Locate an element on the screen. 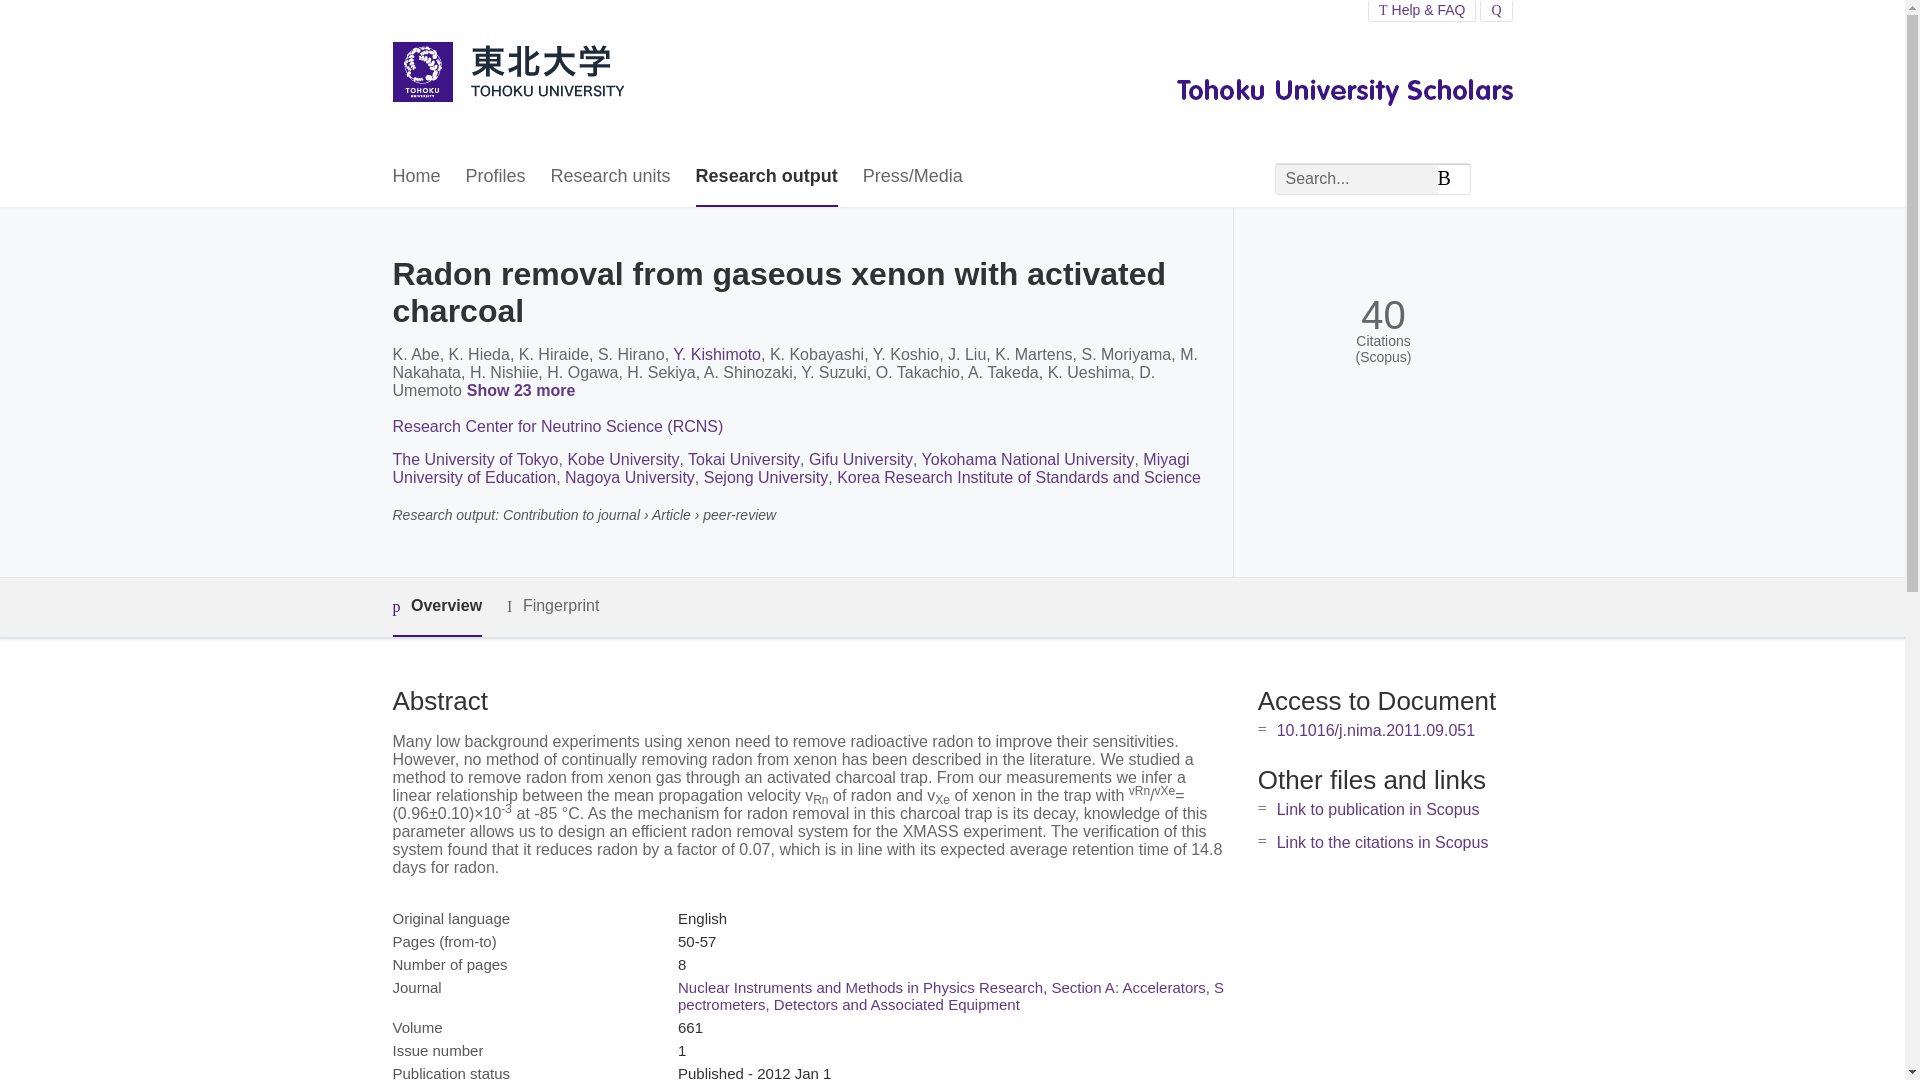 Image resolution: width=1920 pixels, height=1080 pixels. Tohoku University Home is located at coordinates (506, 74).